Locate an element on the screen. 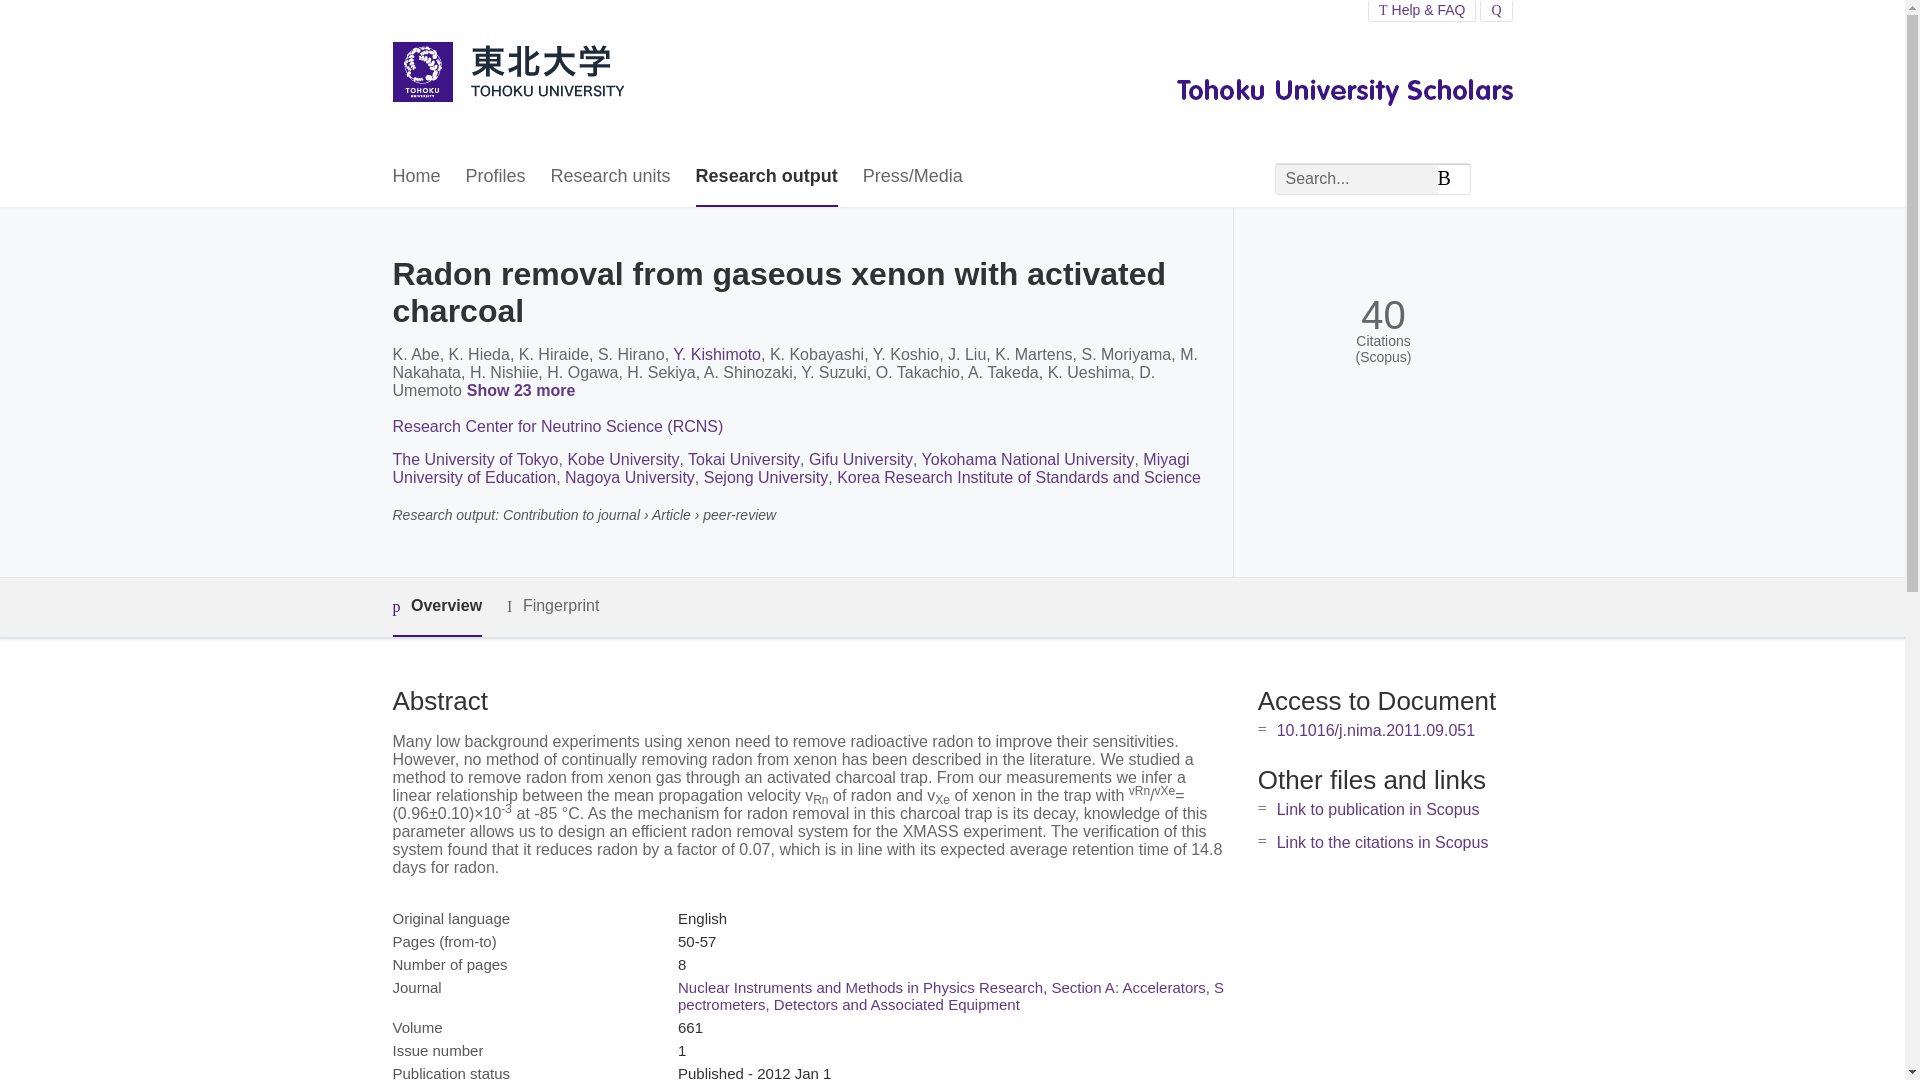 Image resolution: width=1920 pixels, height=1080 pixels. Tohoku University Home is located at coordinates (506, 74).